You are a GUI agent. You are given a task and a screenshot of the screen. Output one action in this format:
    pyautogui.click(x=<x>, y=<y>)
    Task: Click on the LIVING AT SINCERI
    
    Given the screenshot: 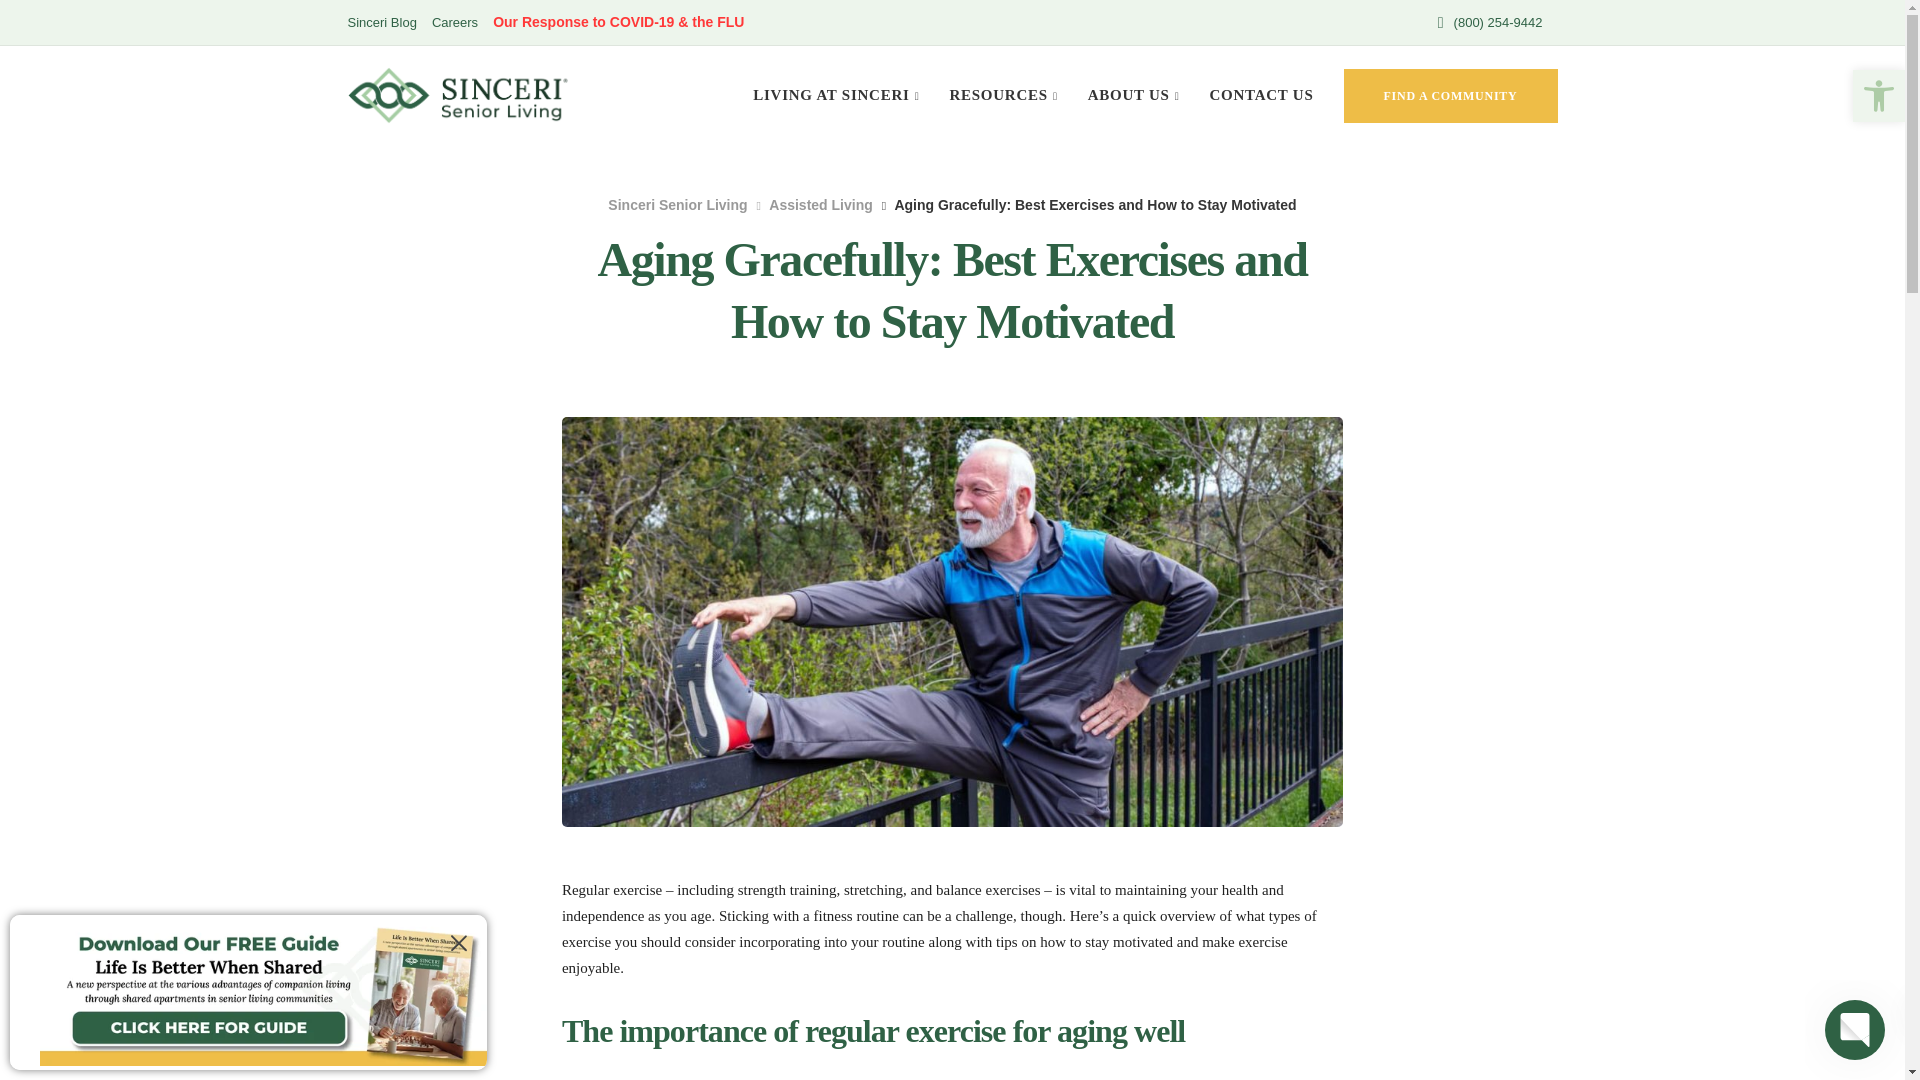 What is the action you would take?
    pyautogui.click(x=835, y=96)
    